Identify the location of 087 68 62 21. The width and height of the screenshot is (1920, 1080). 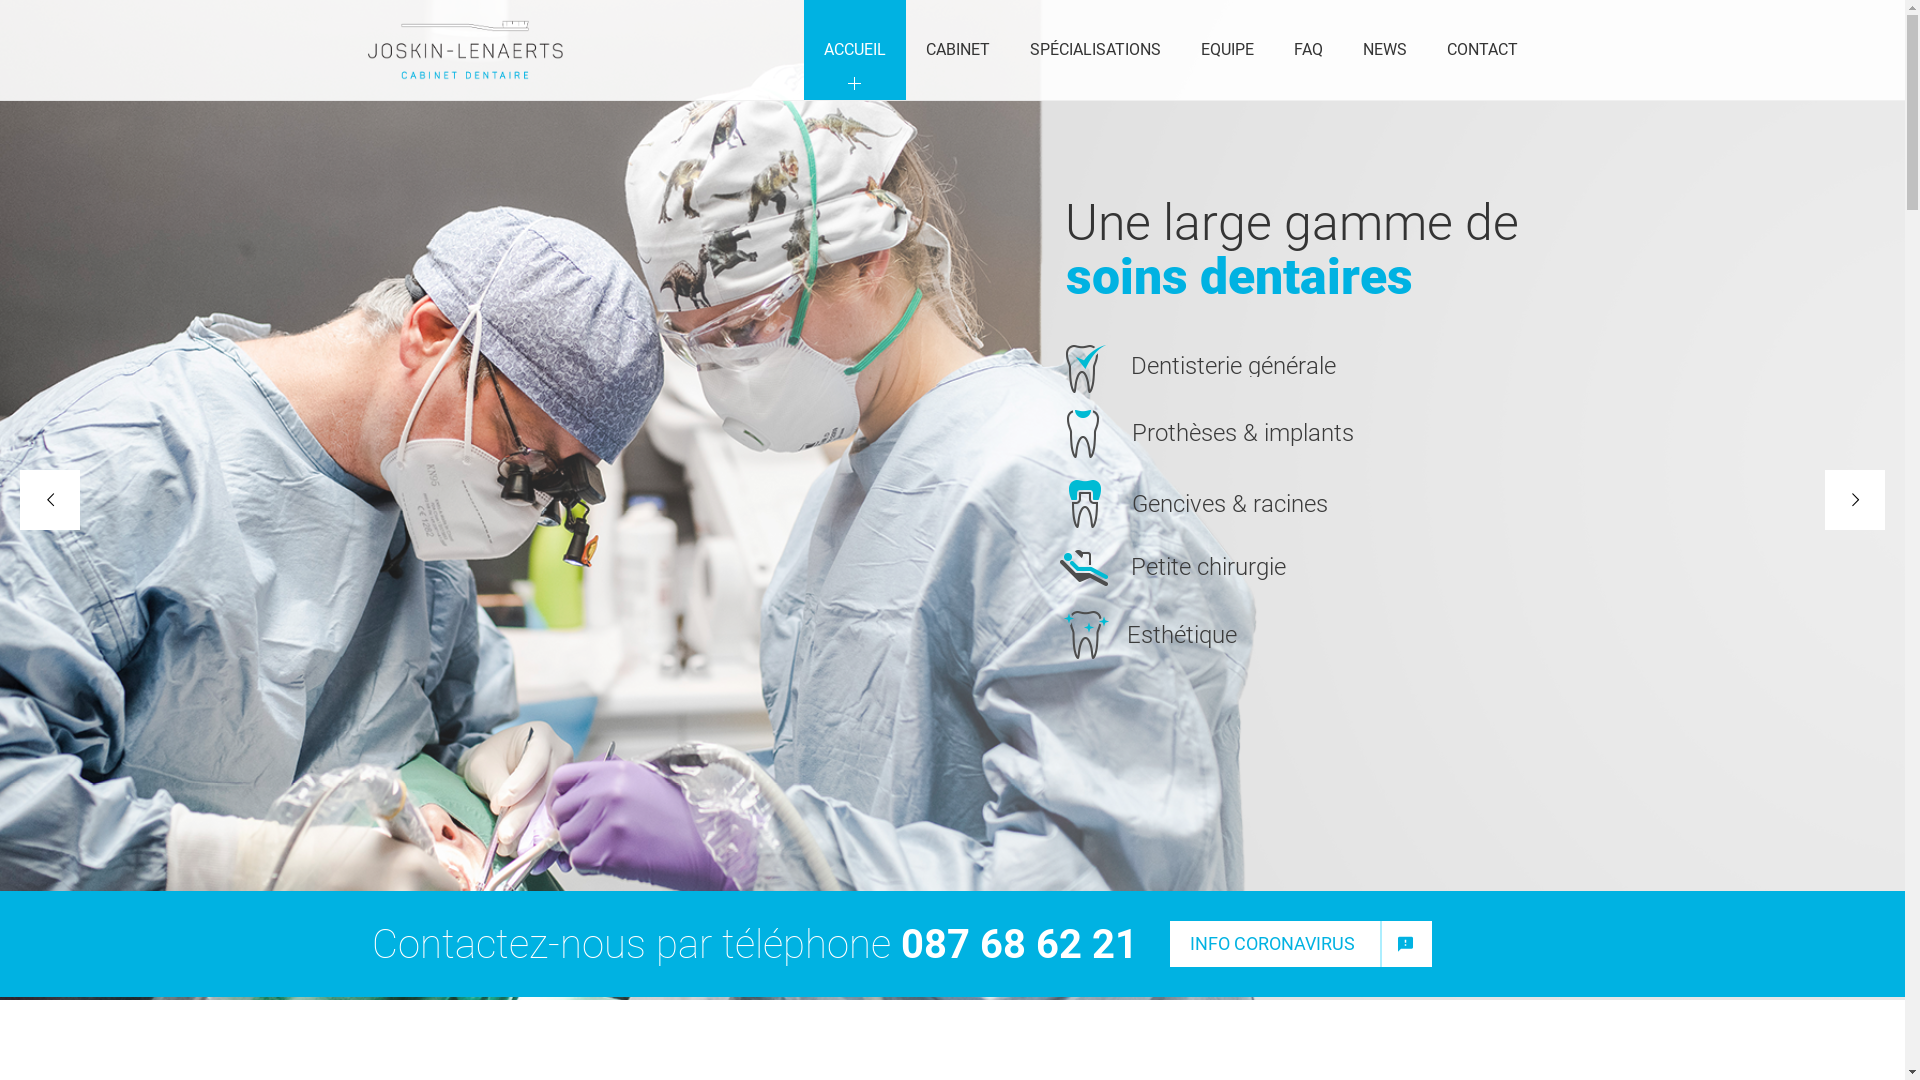
(1018, 944).